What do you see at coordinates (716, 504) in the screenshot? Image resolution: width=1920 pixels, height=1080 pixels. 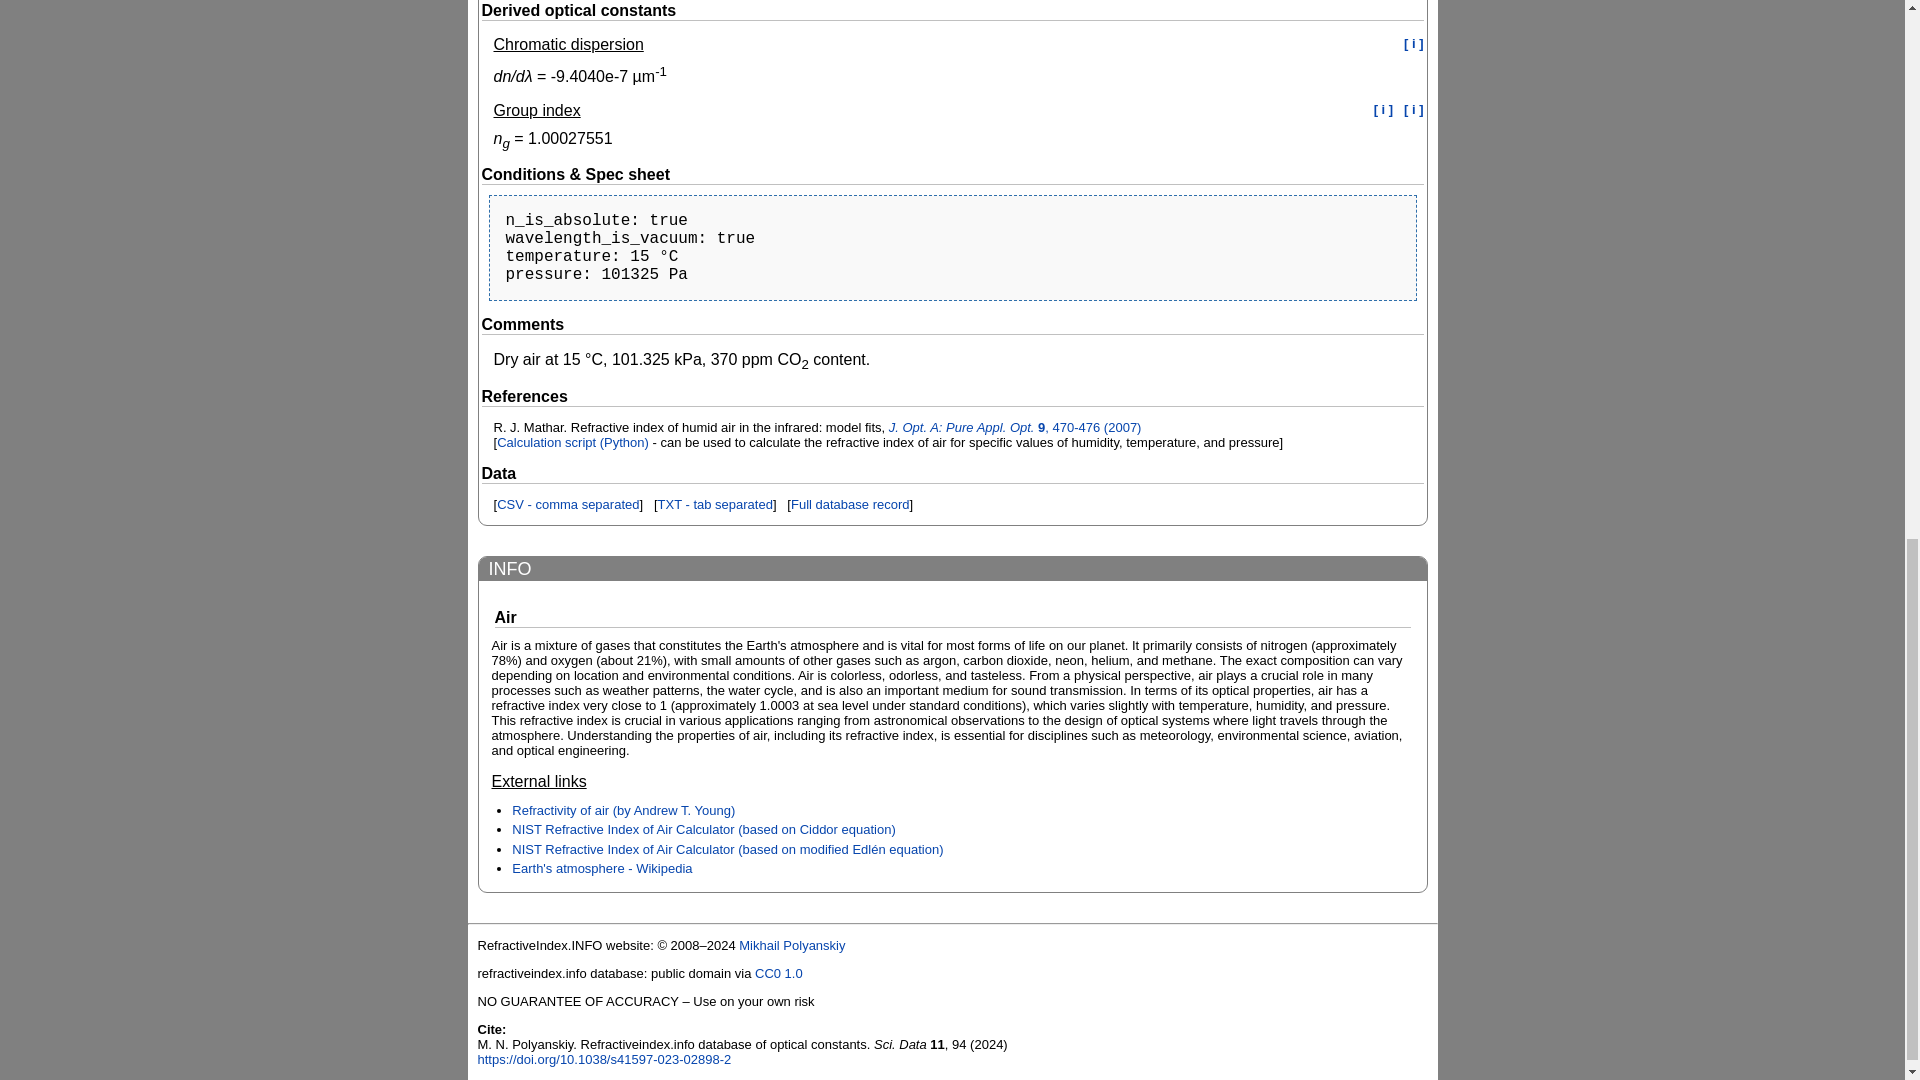 I see `TXT - tab separated` at bounding box center [716, 504].